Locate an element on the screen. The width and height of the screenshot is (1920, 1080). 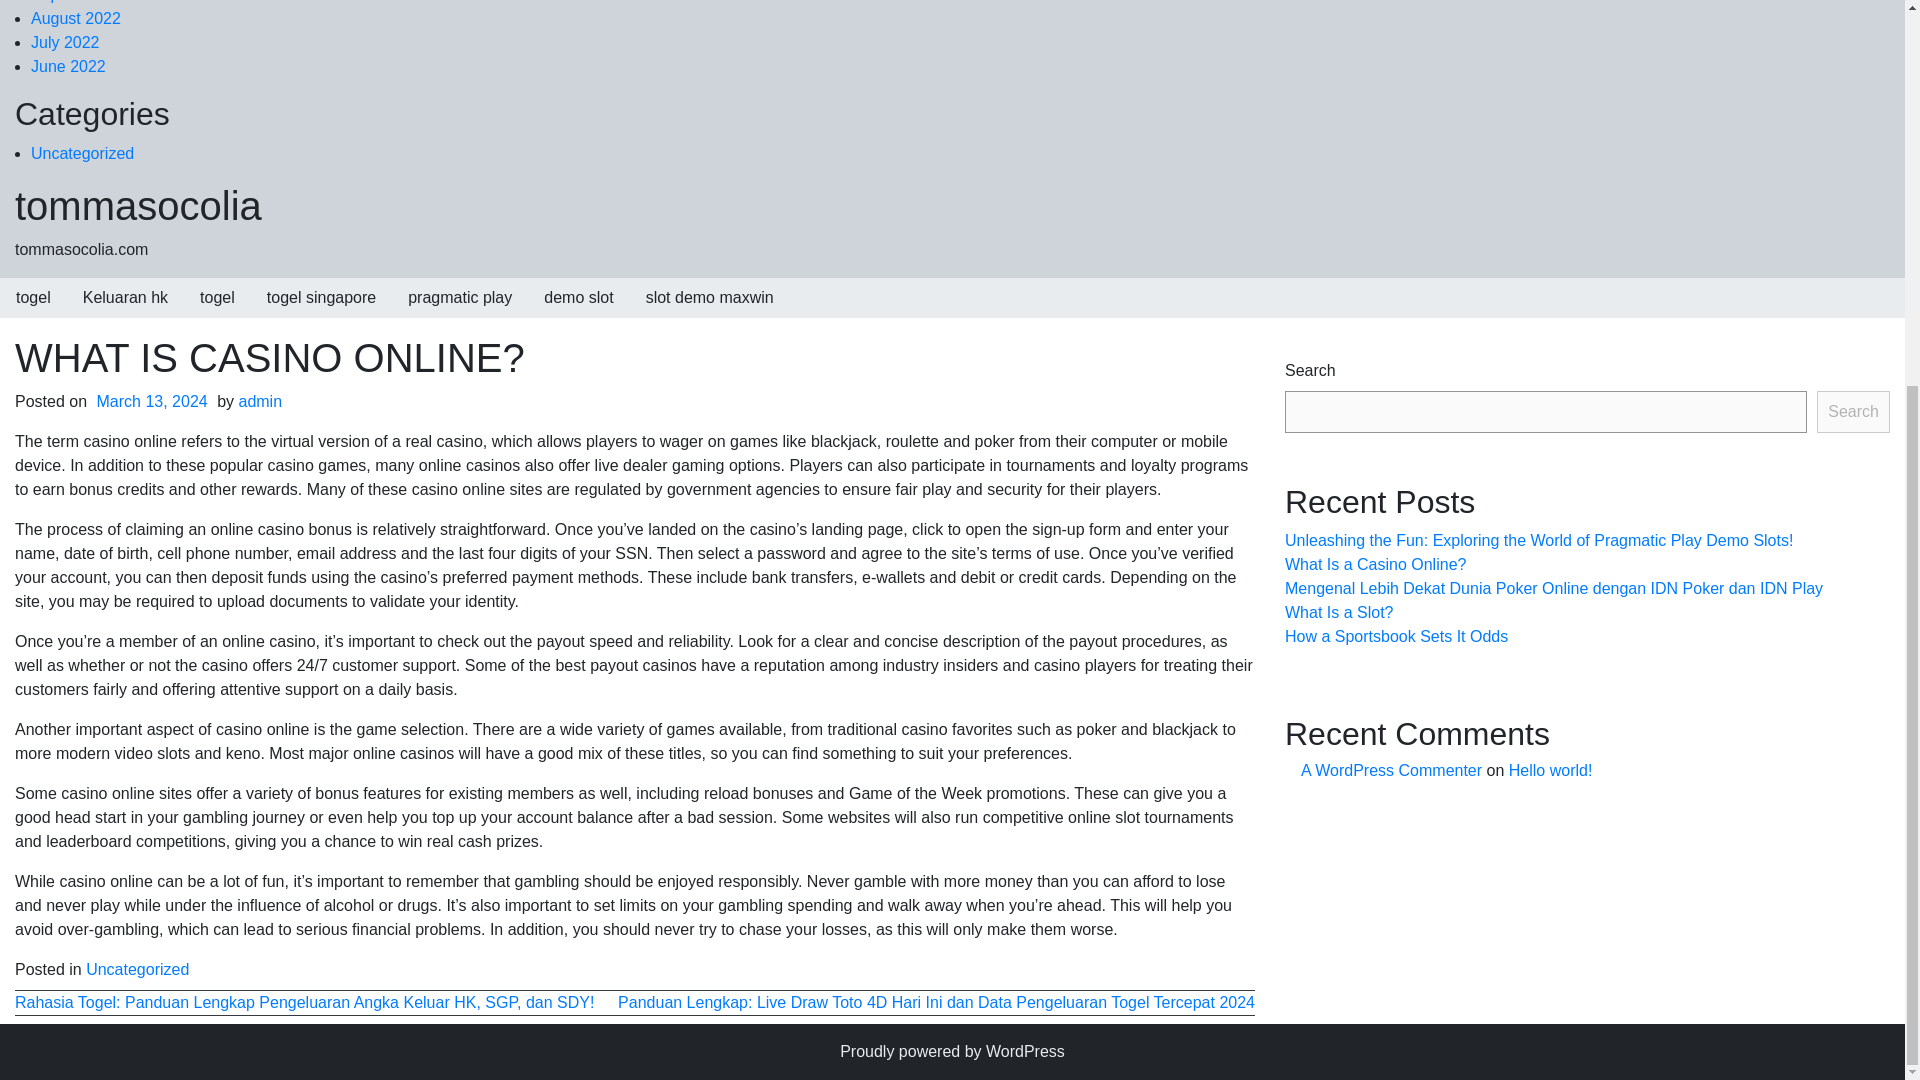
July 2022 is located at coordinates (64, 42).